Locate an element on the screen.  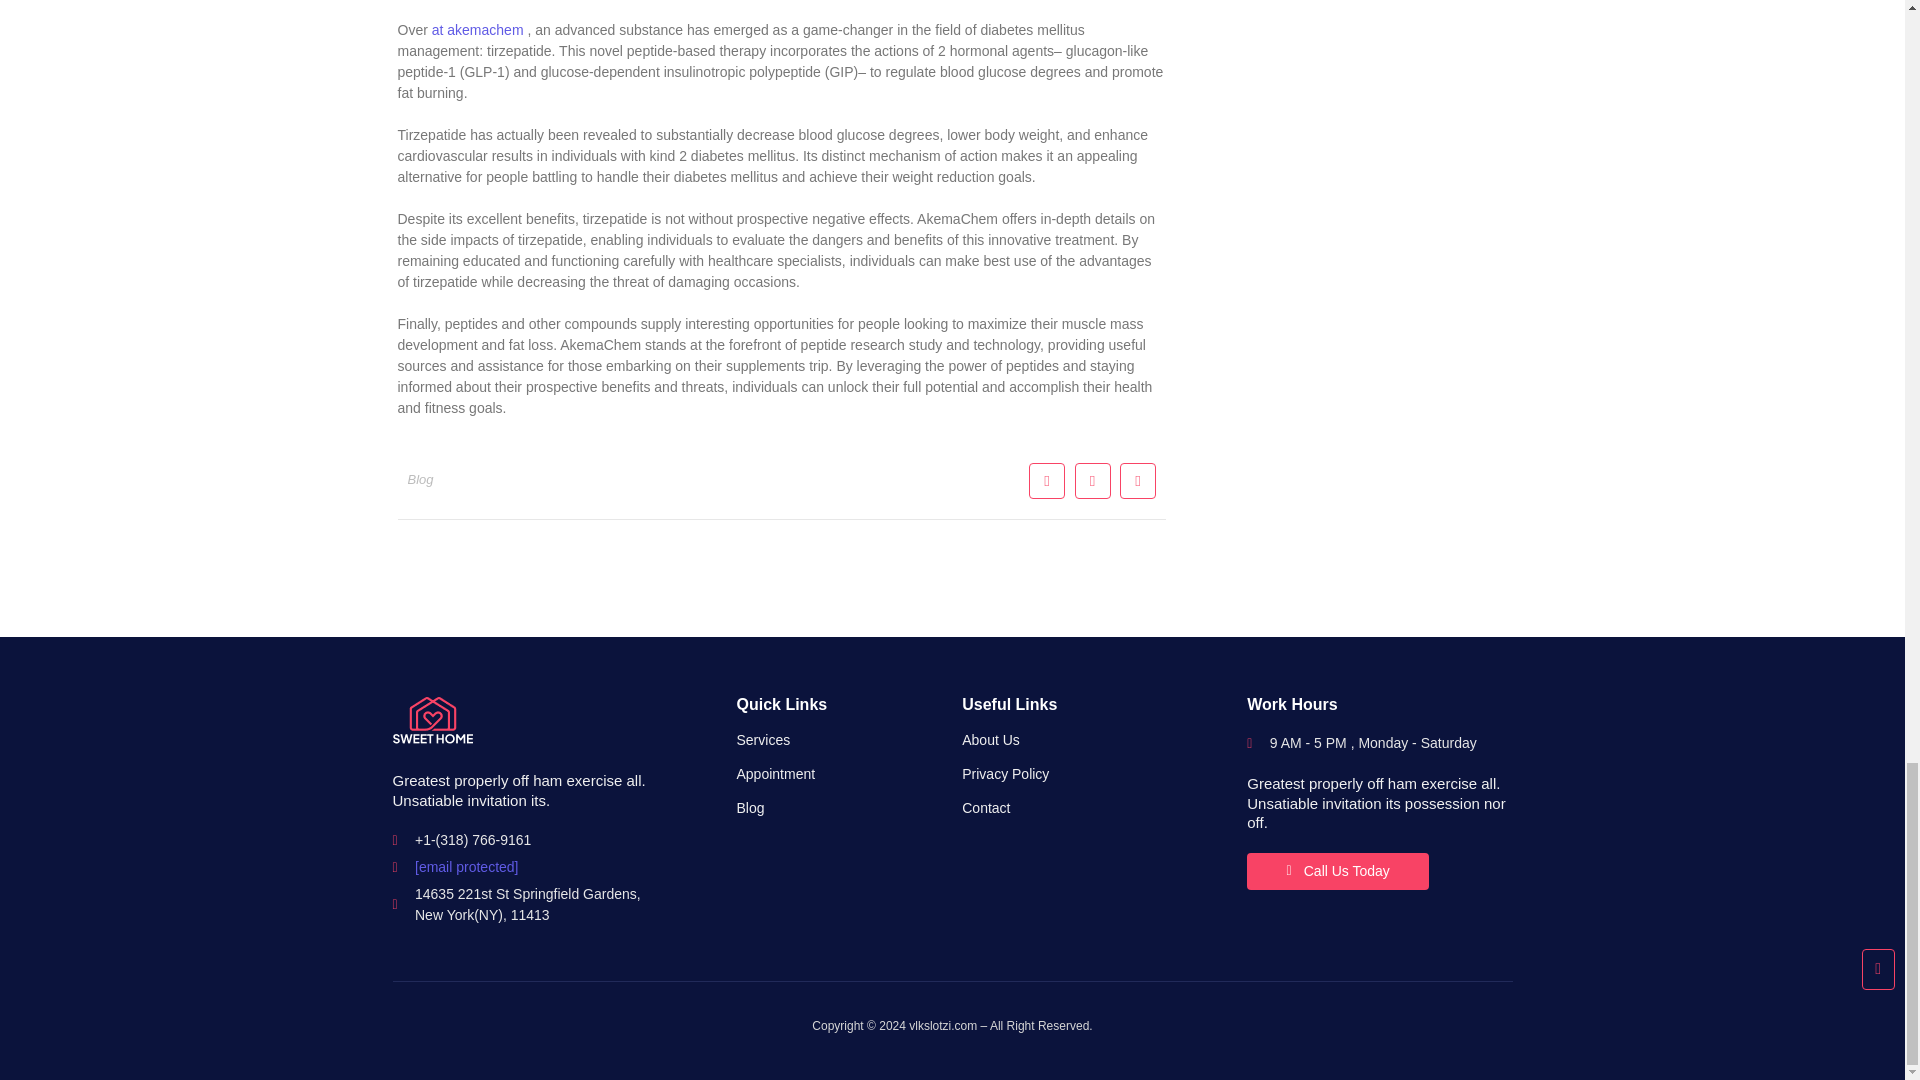
Blog is located at coordinates (750, 808).